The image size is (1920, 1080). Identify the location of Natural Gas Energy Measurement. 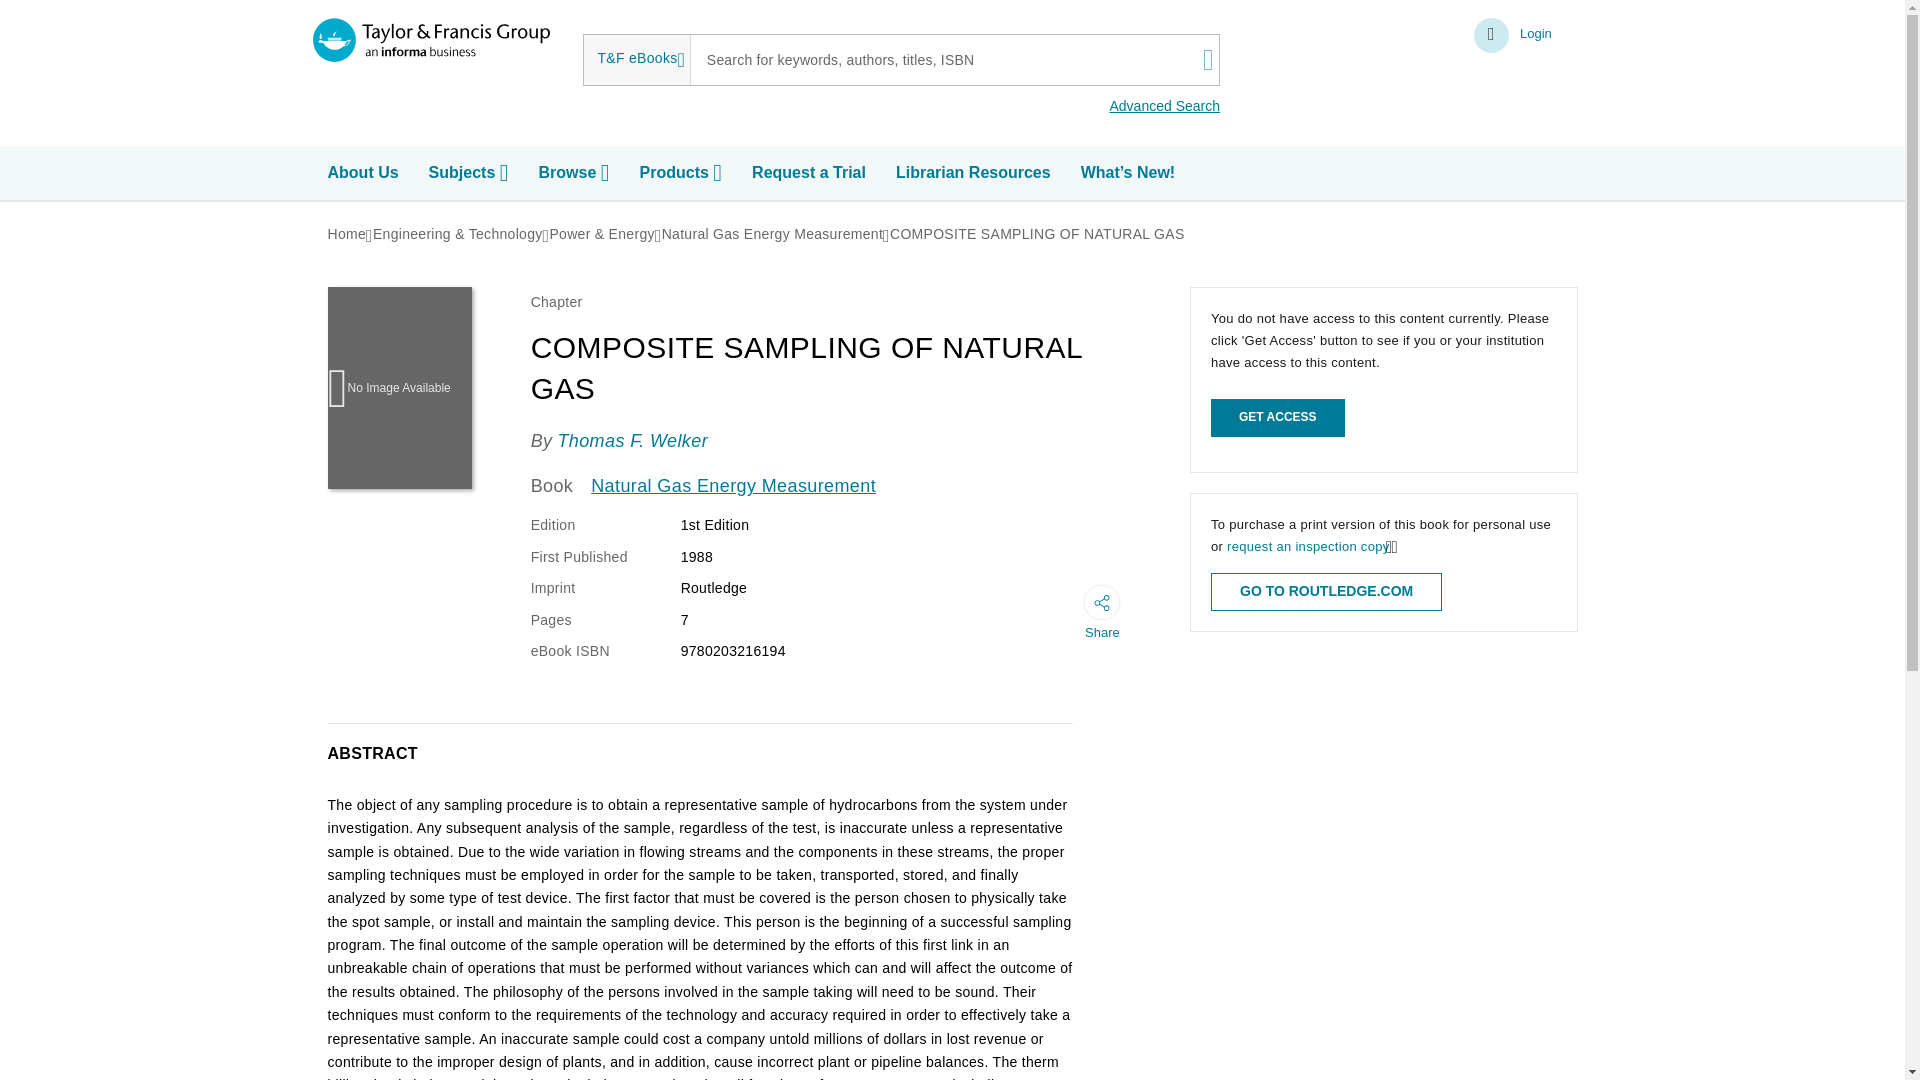
(772, 233).